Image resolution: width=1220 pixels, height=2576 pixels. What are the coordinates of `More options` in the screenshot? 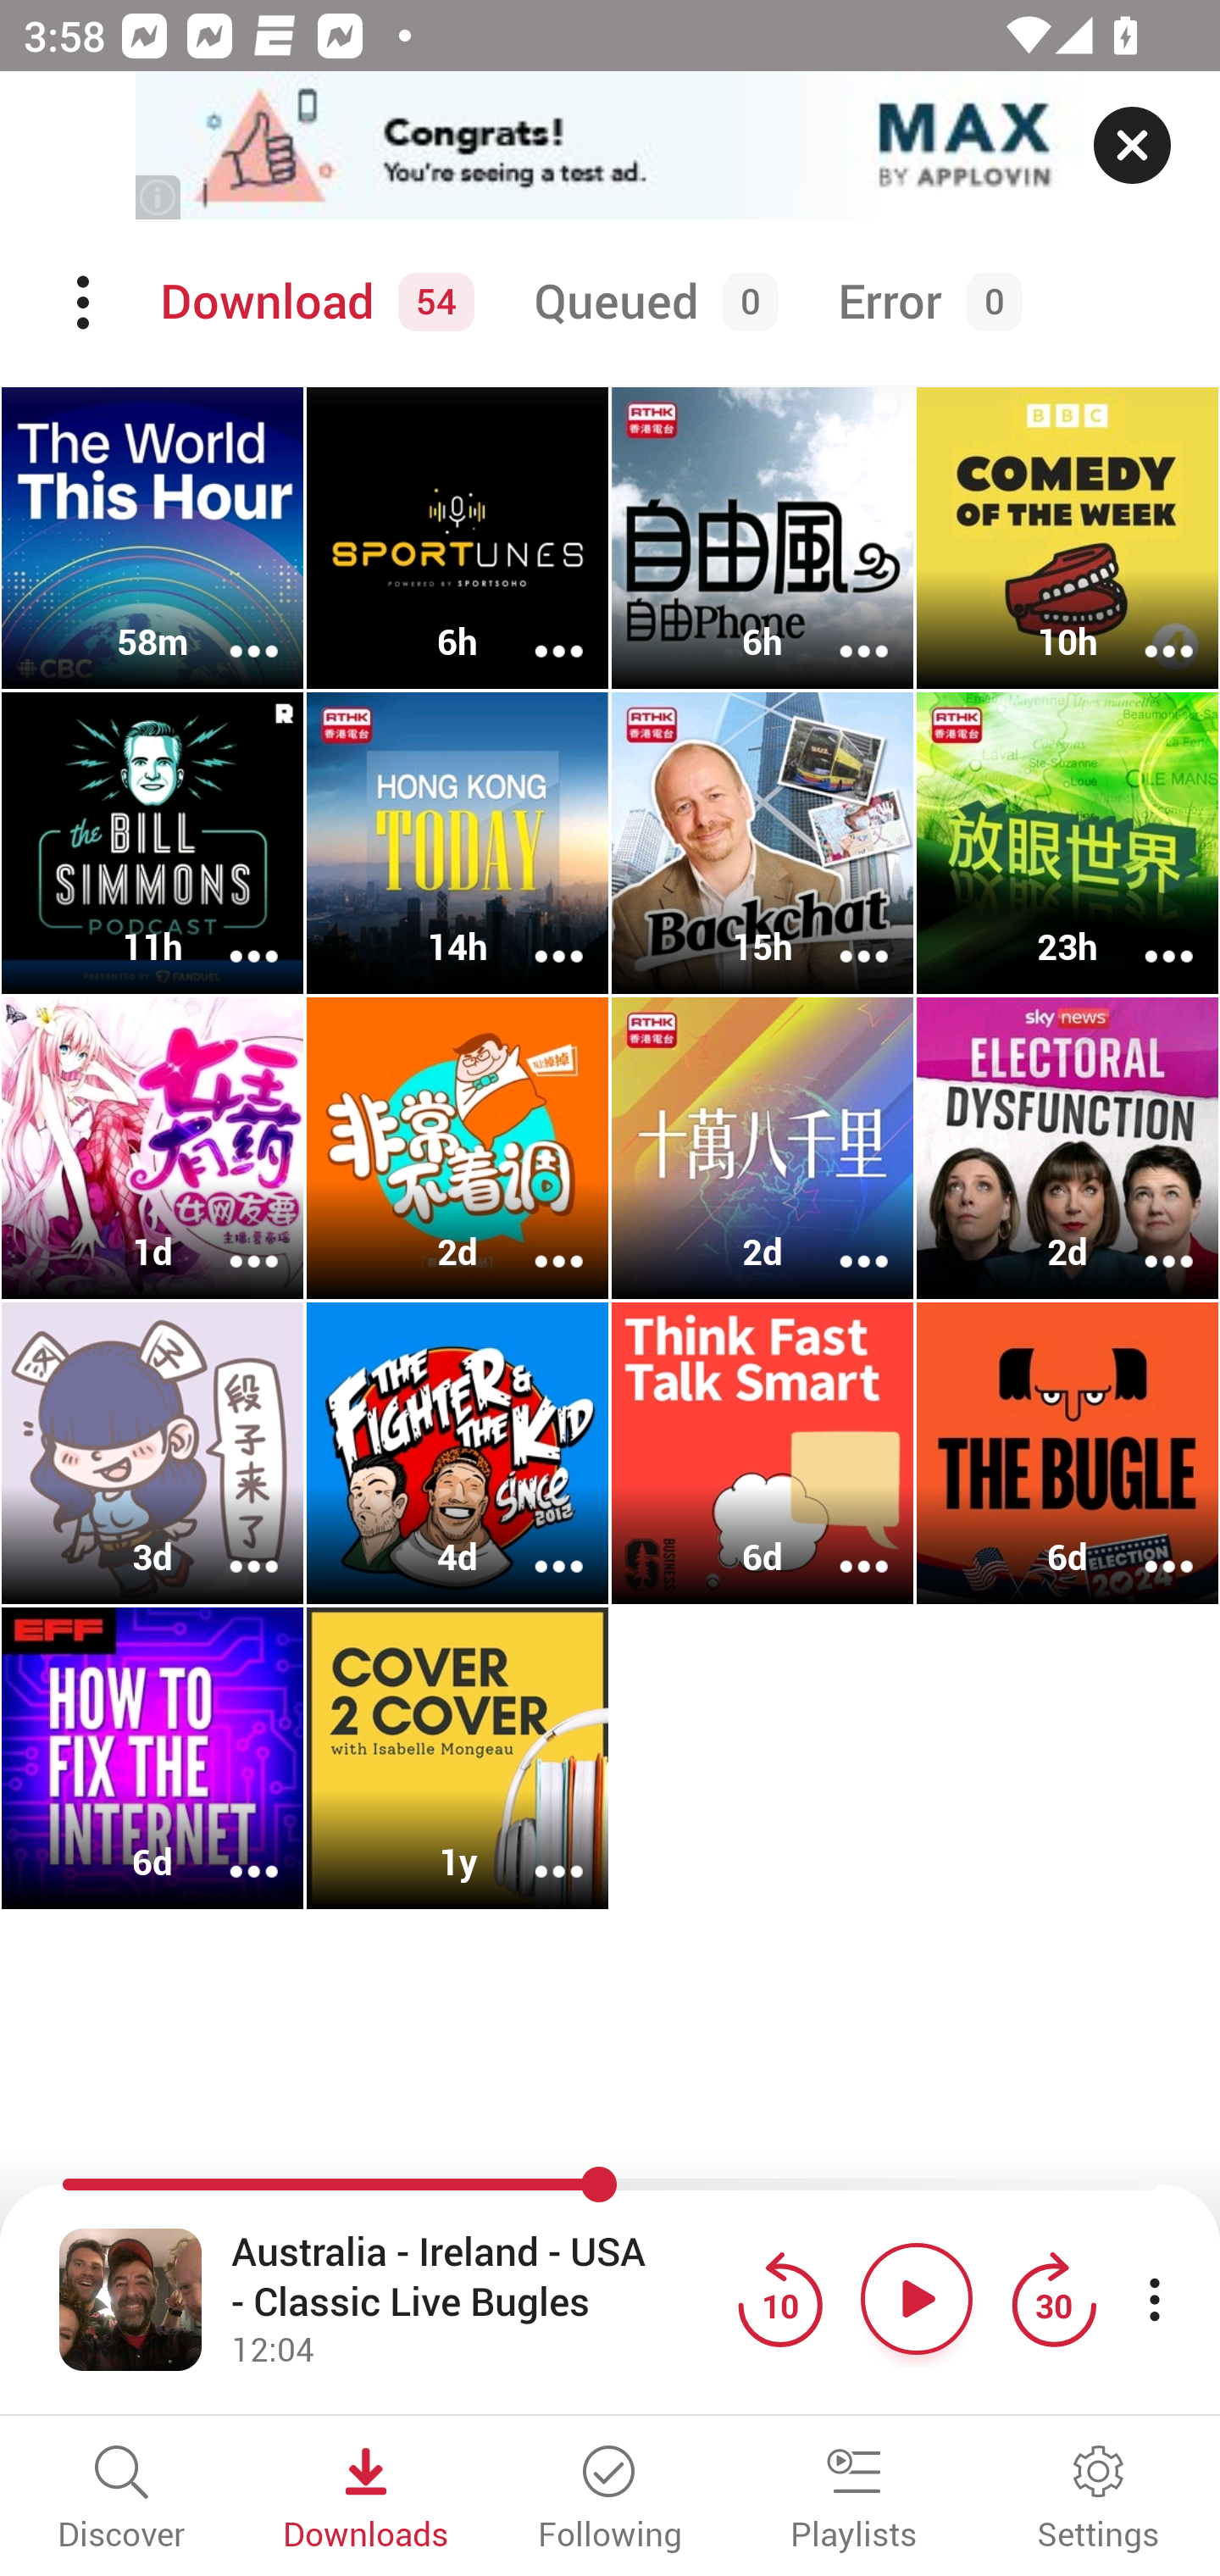 It's located at (842, 1239).